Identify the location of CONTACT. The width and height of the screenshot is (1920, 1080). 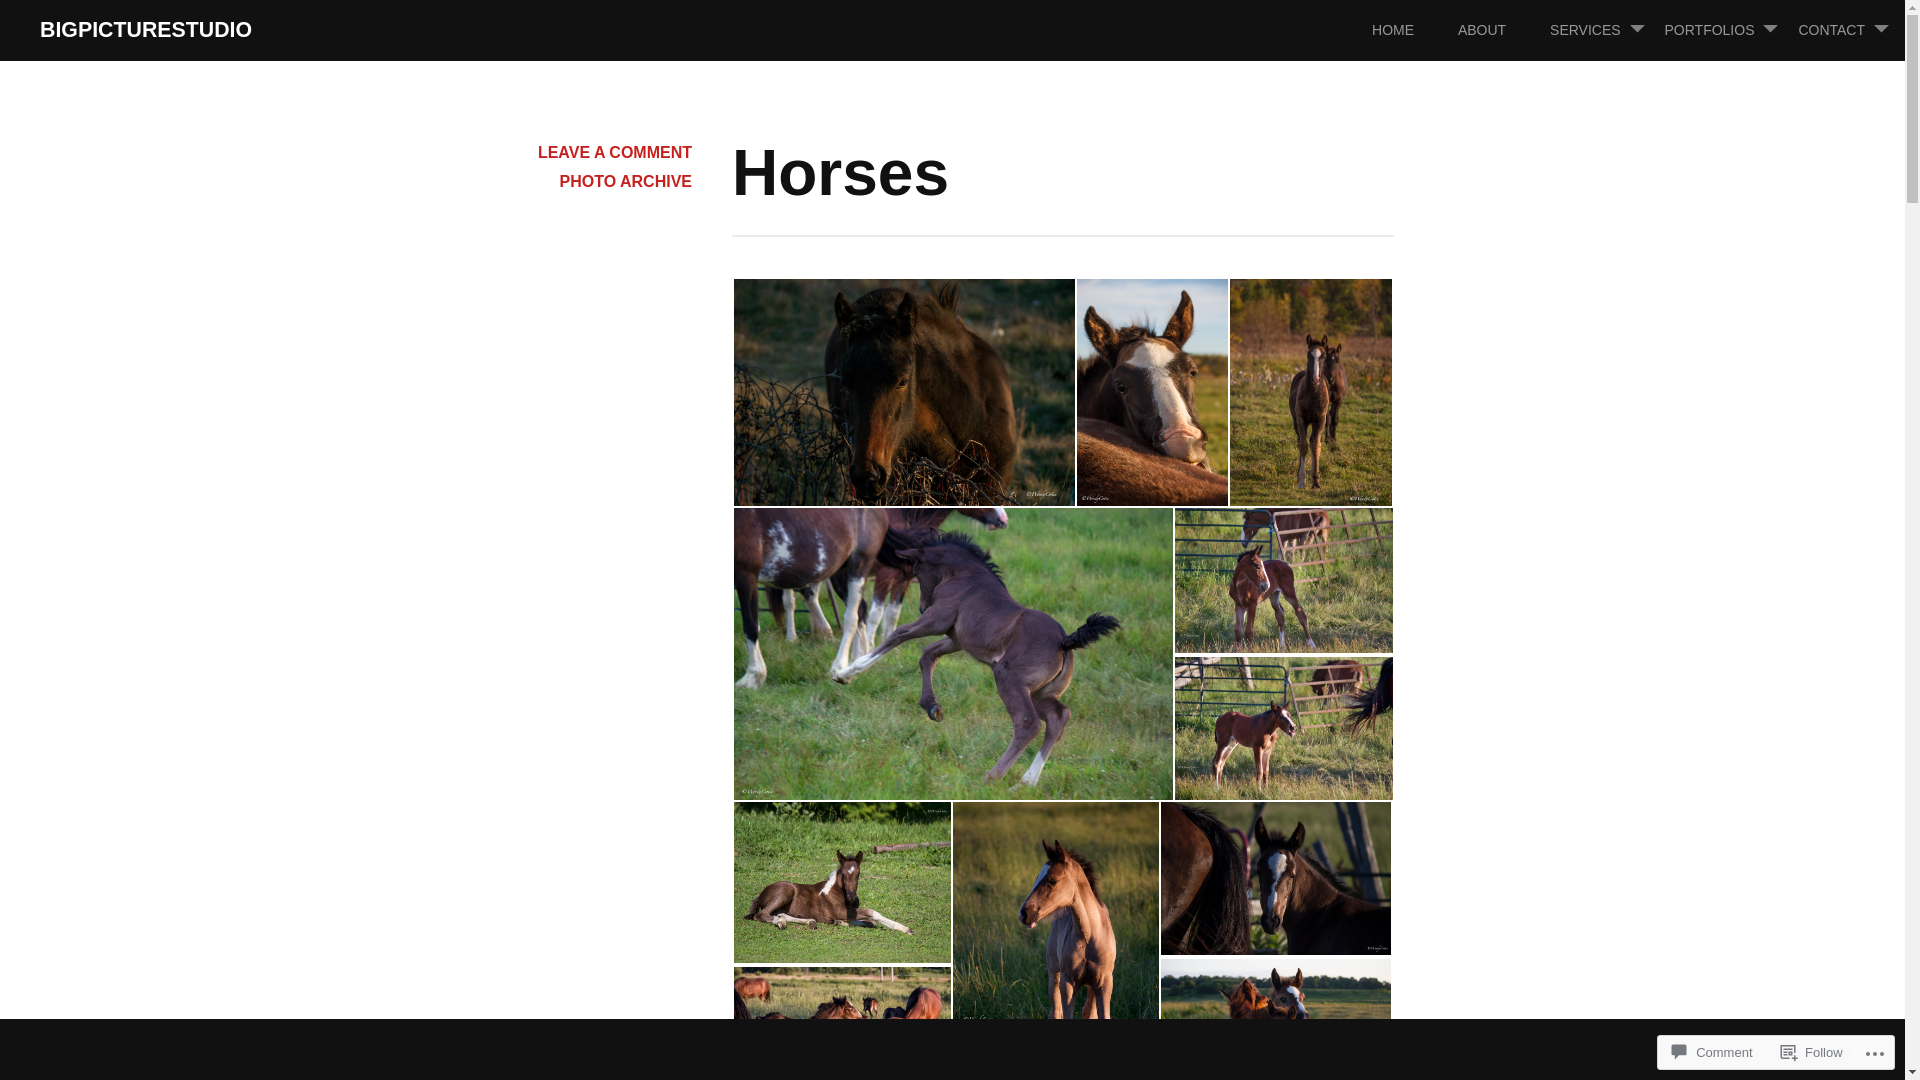
(1852, 30).